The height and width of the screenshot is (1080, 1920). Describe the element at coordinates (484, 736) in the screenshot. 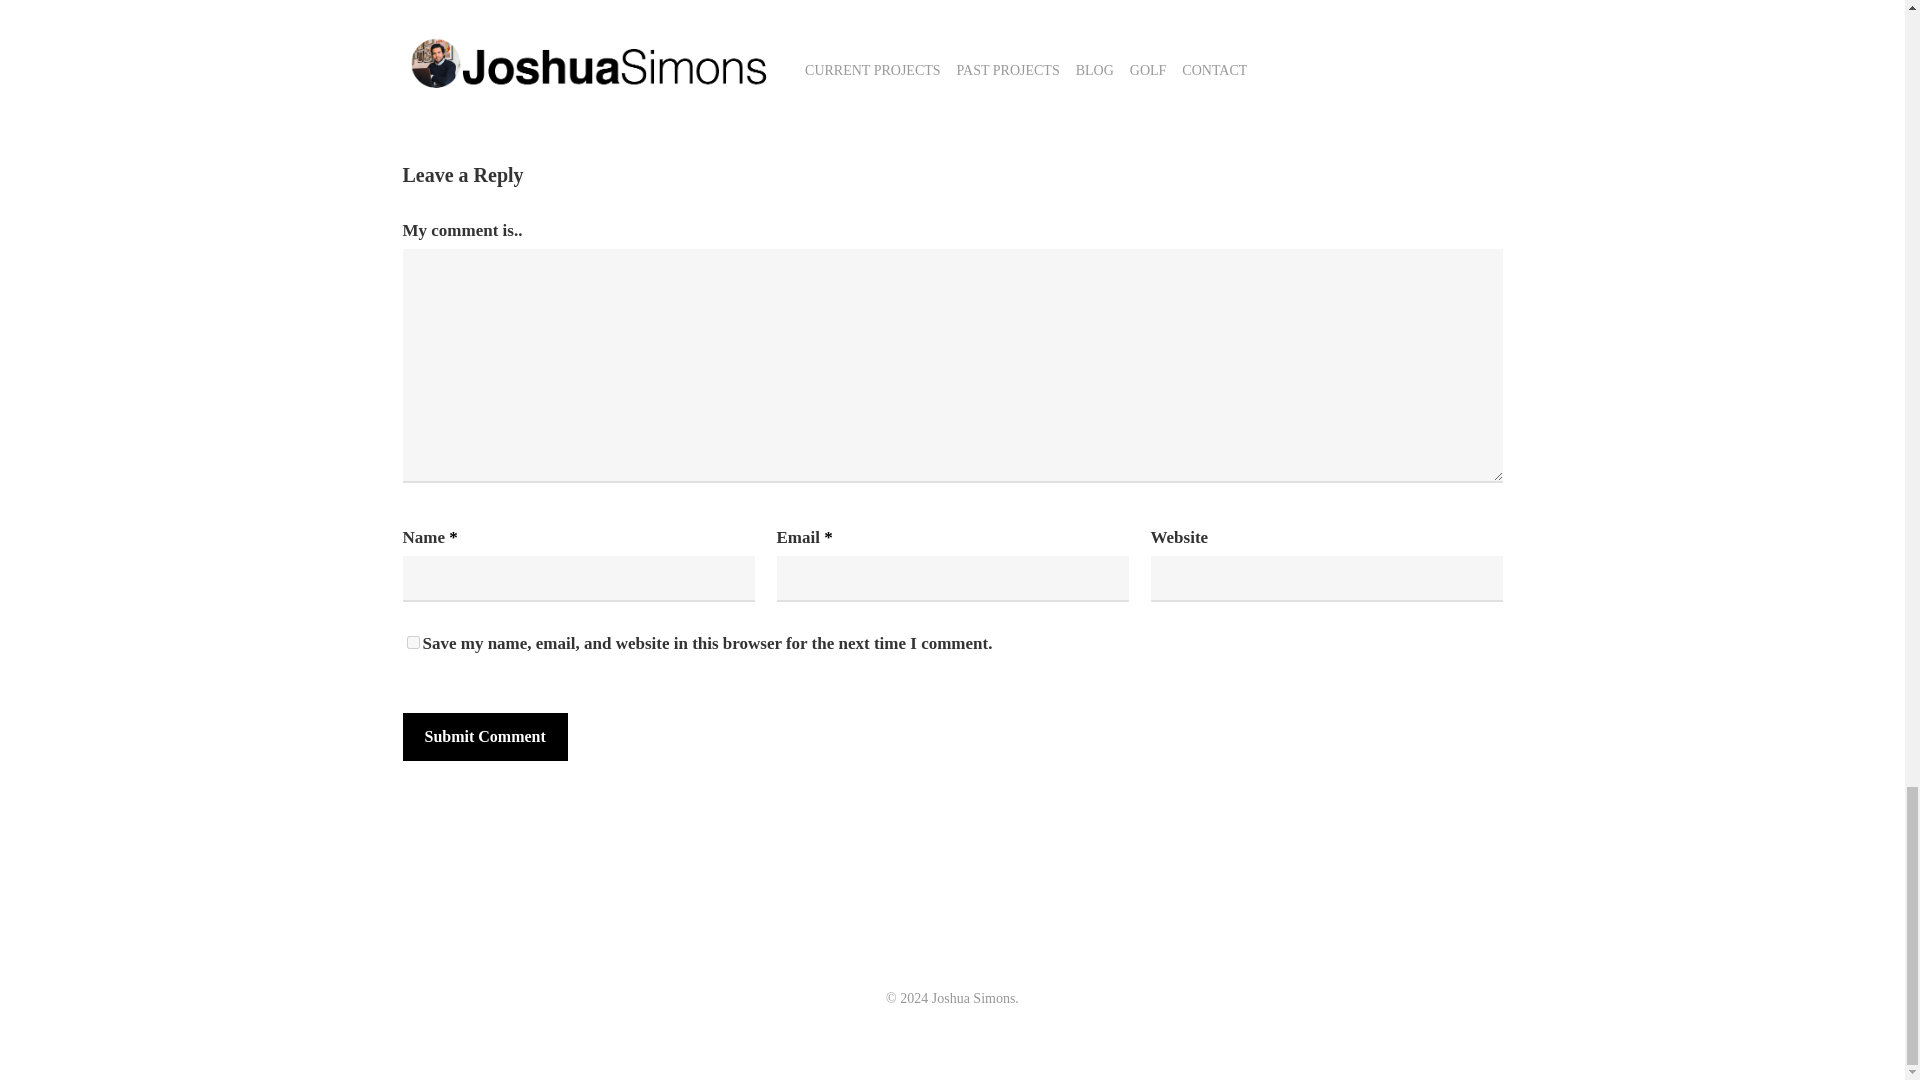

I see `Submit Comment` at that location.